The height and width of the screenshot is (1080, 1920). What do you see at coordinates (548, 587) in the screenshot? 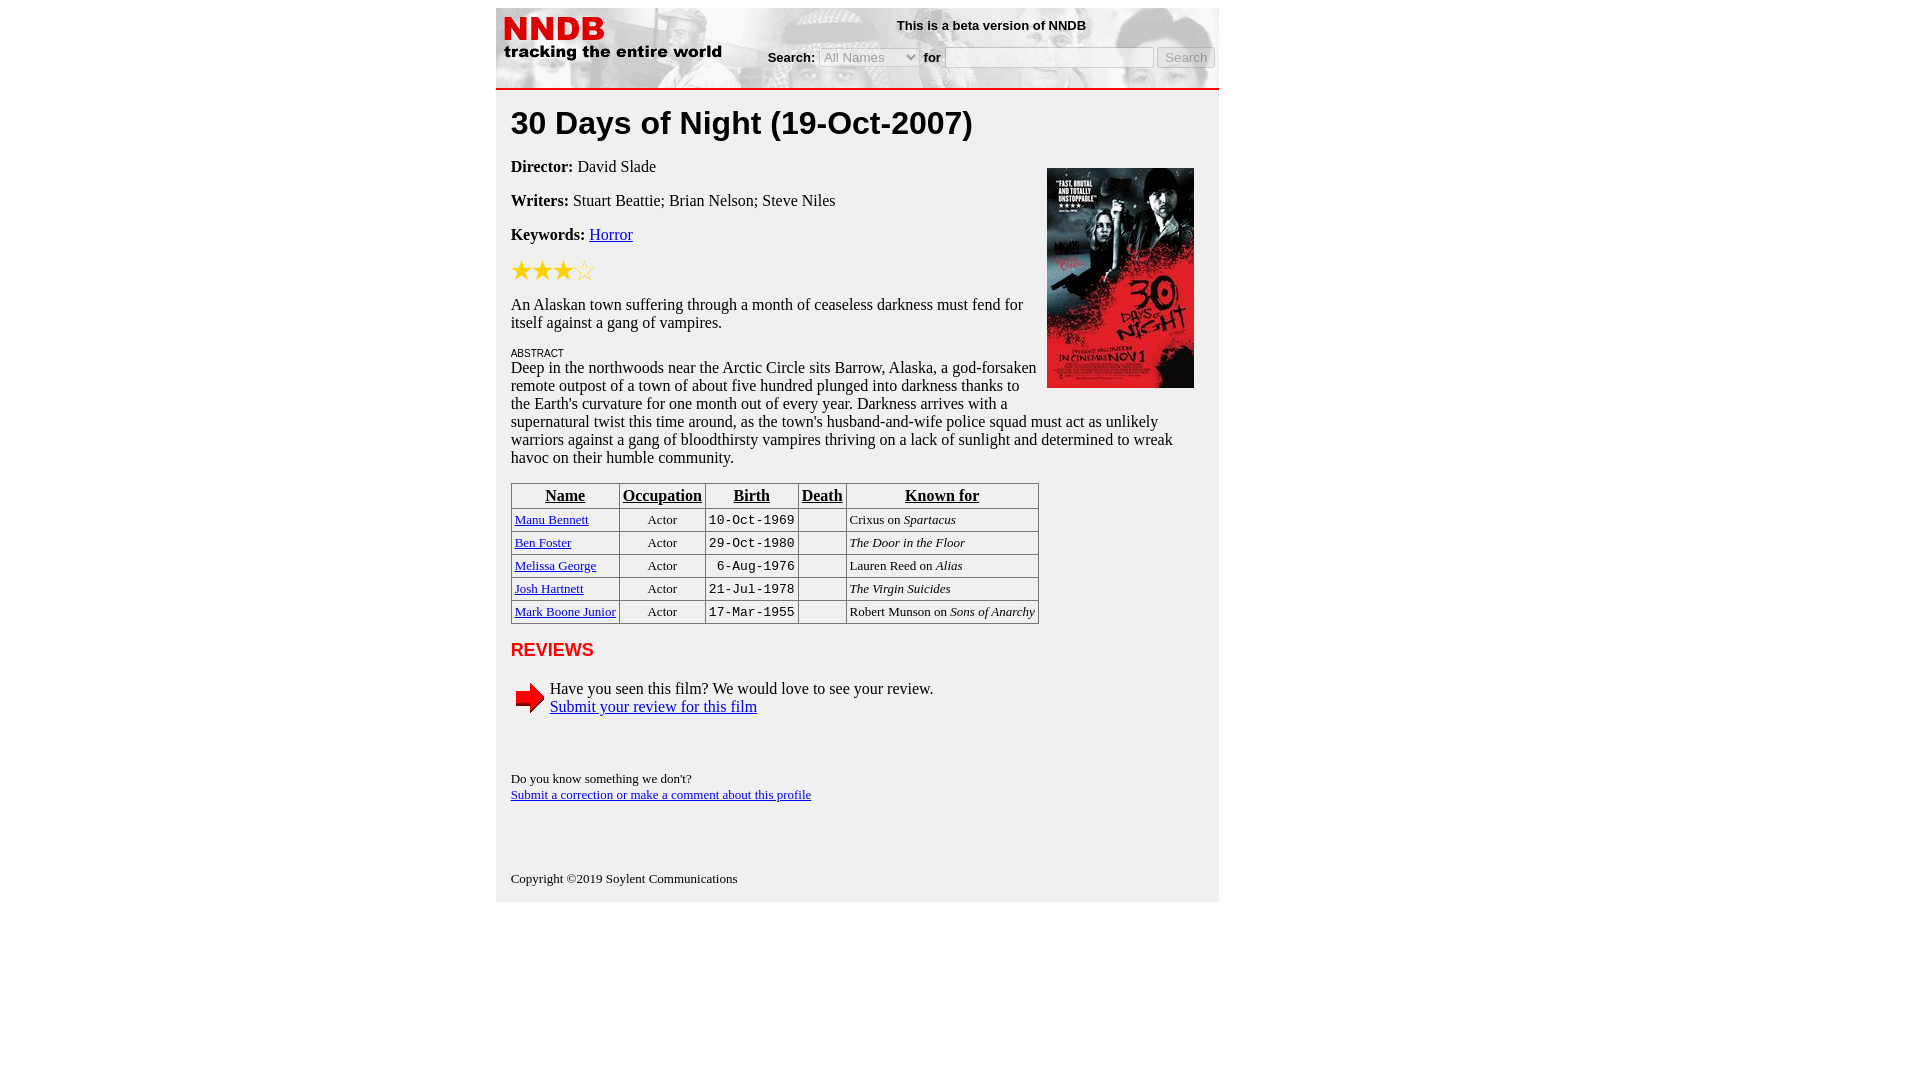
I see `Josh Hartnett` at bounding box center [548, 587].